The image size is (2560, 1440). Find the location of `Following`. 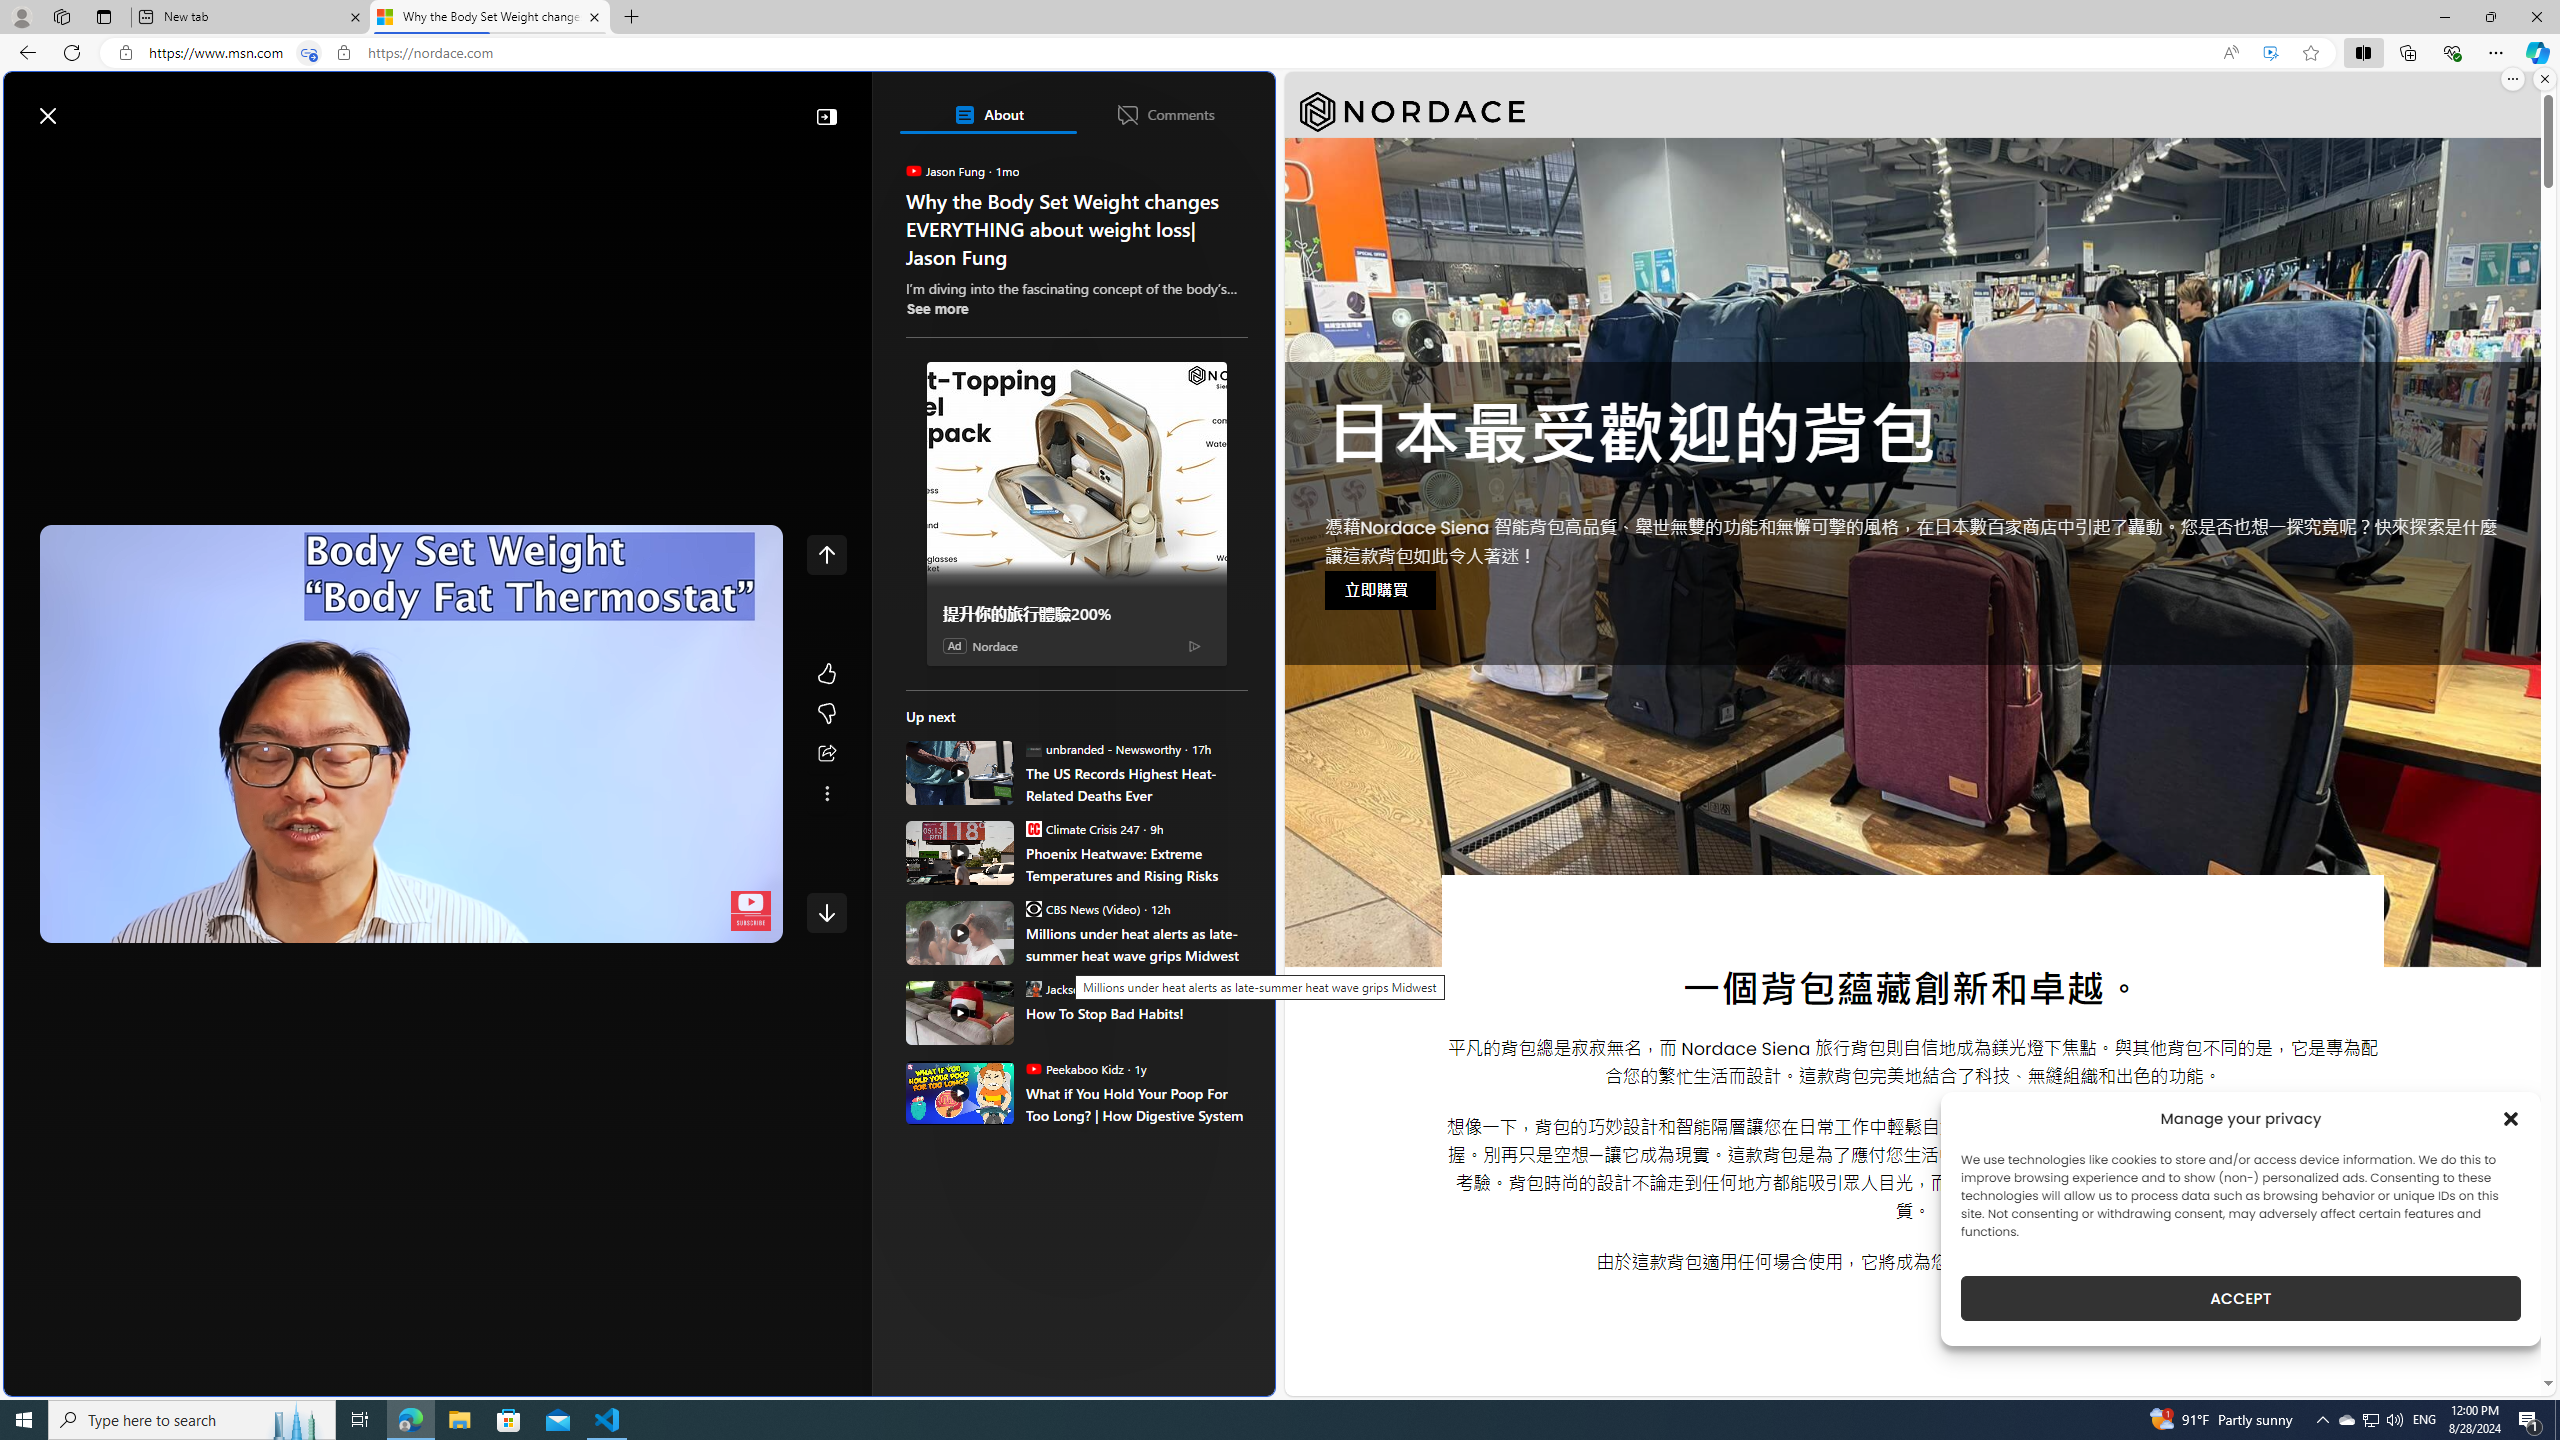

Following is located at coordinates (171, 163).